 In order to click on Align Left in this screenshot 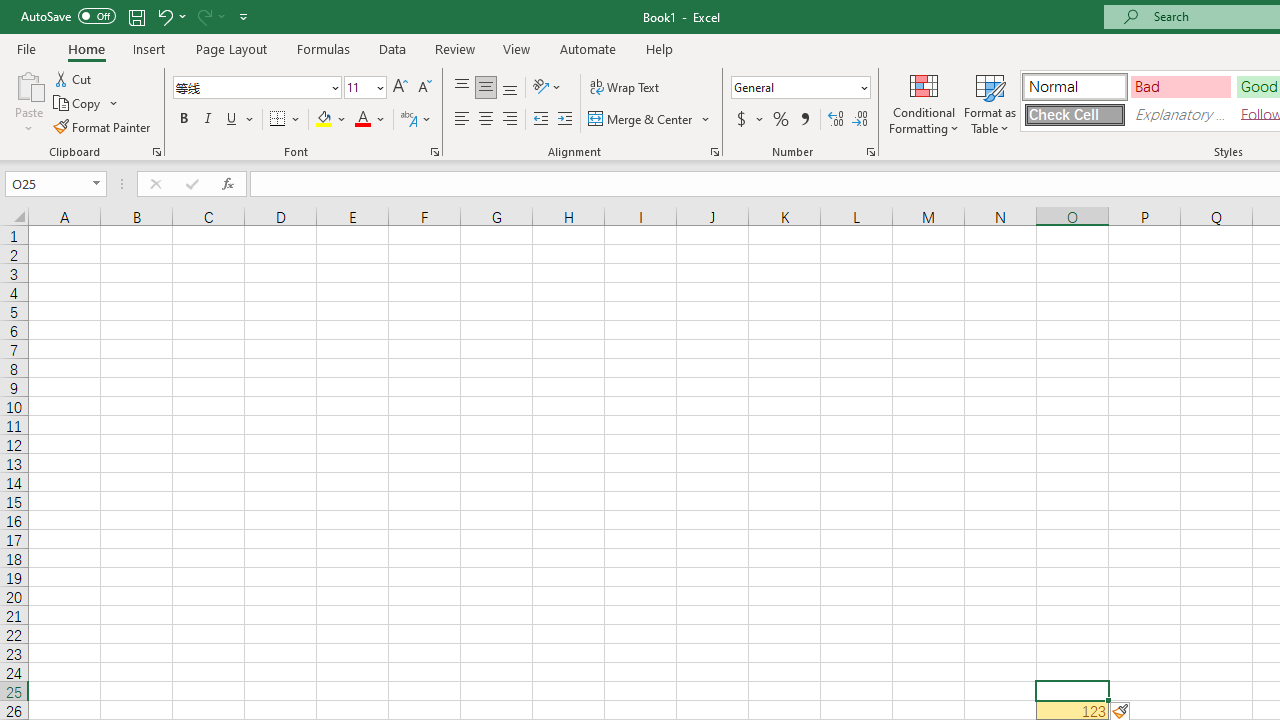, I will do `click(462, 120)`.